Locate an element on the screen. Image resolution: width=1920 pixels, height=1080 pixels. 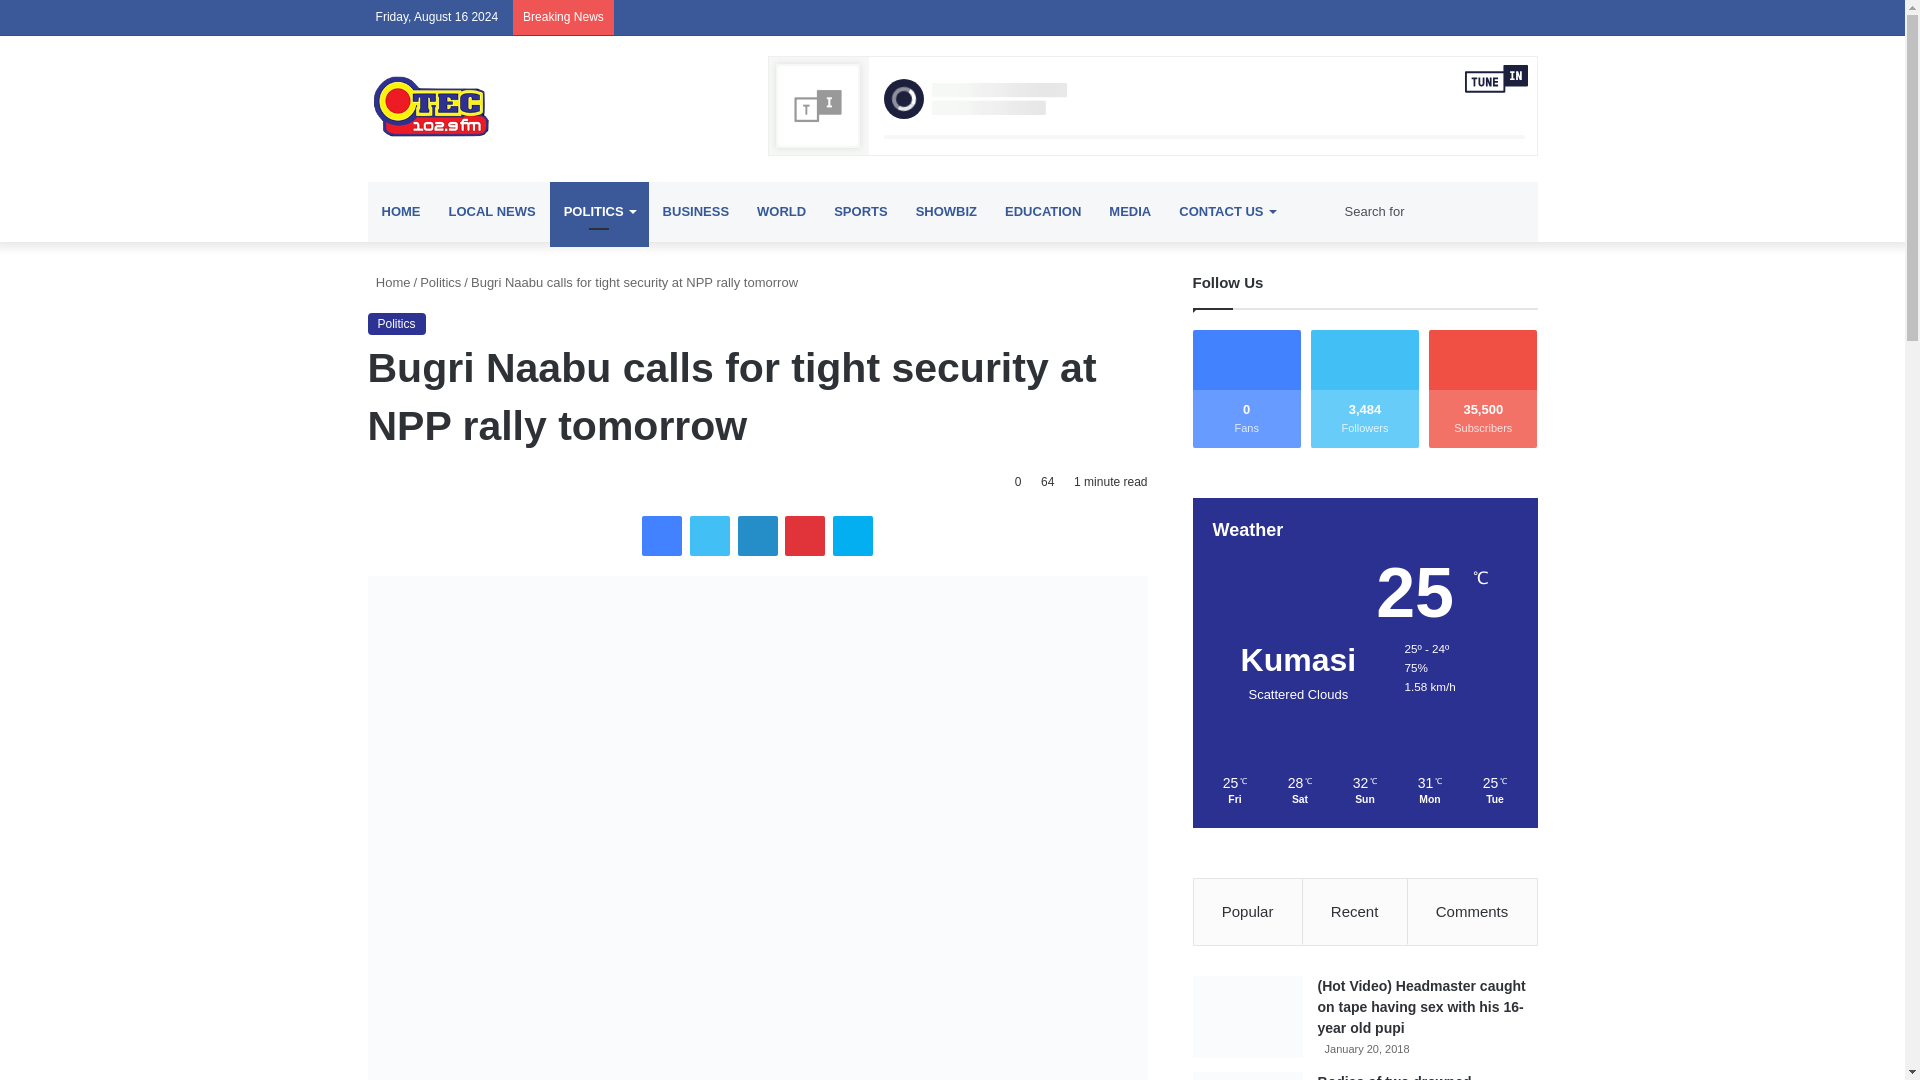
BUSINESS is located at coordinates (696, 212).